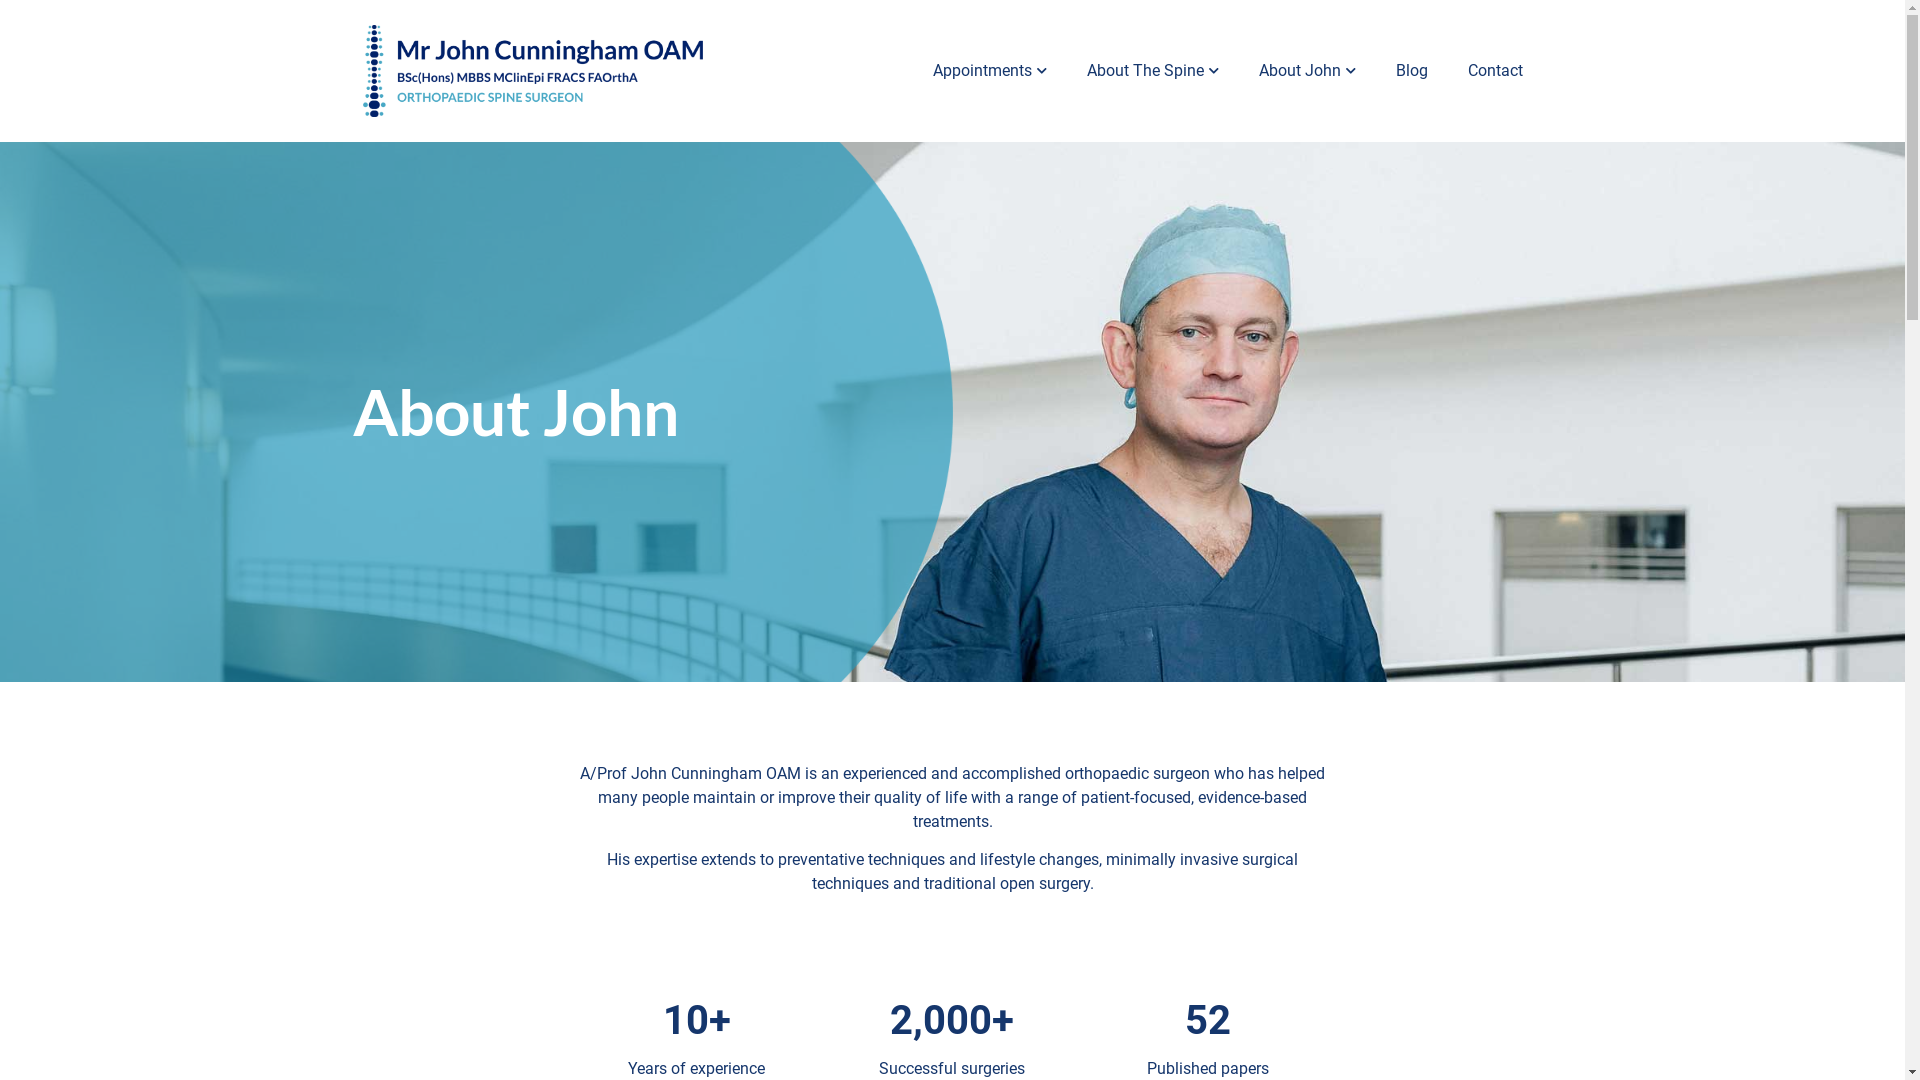  Describe the element at coordinates (1496, 71) in the screenshot. I see `Contact` at that location.